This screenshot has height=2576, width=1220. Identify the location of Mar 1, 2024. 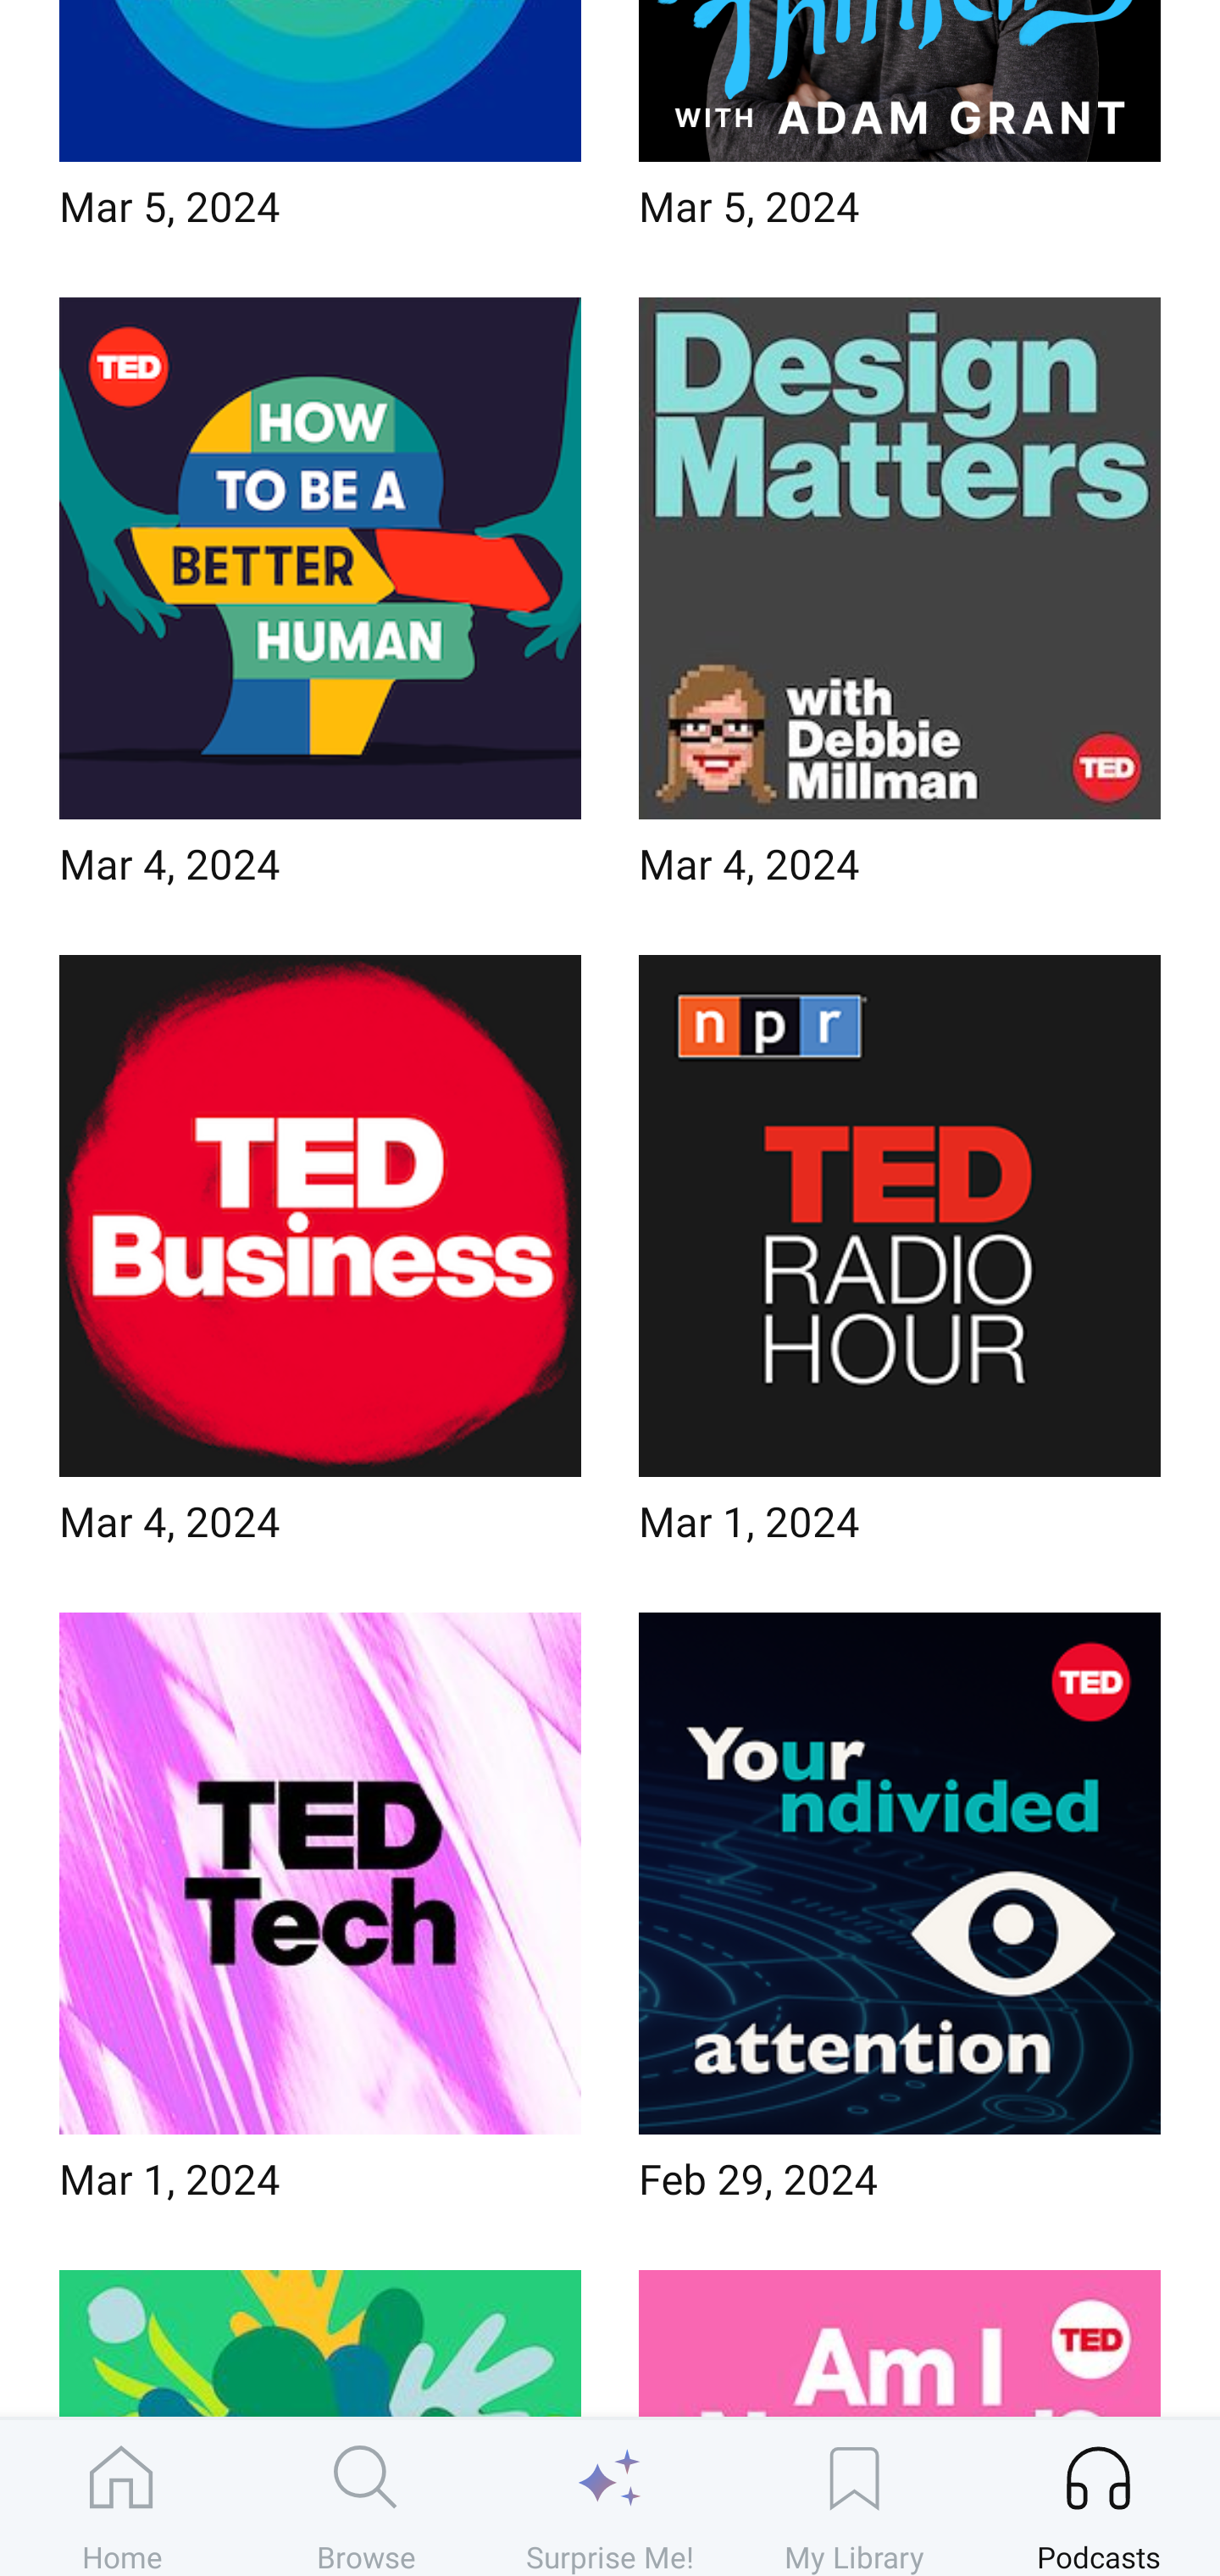
(900, 1261).